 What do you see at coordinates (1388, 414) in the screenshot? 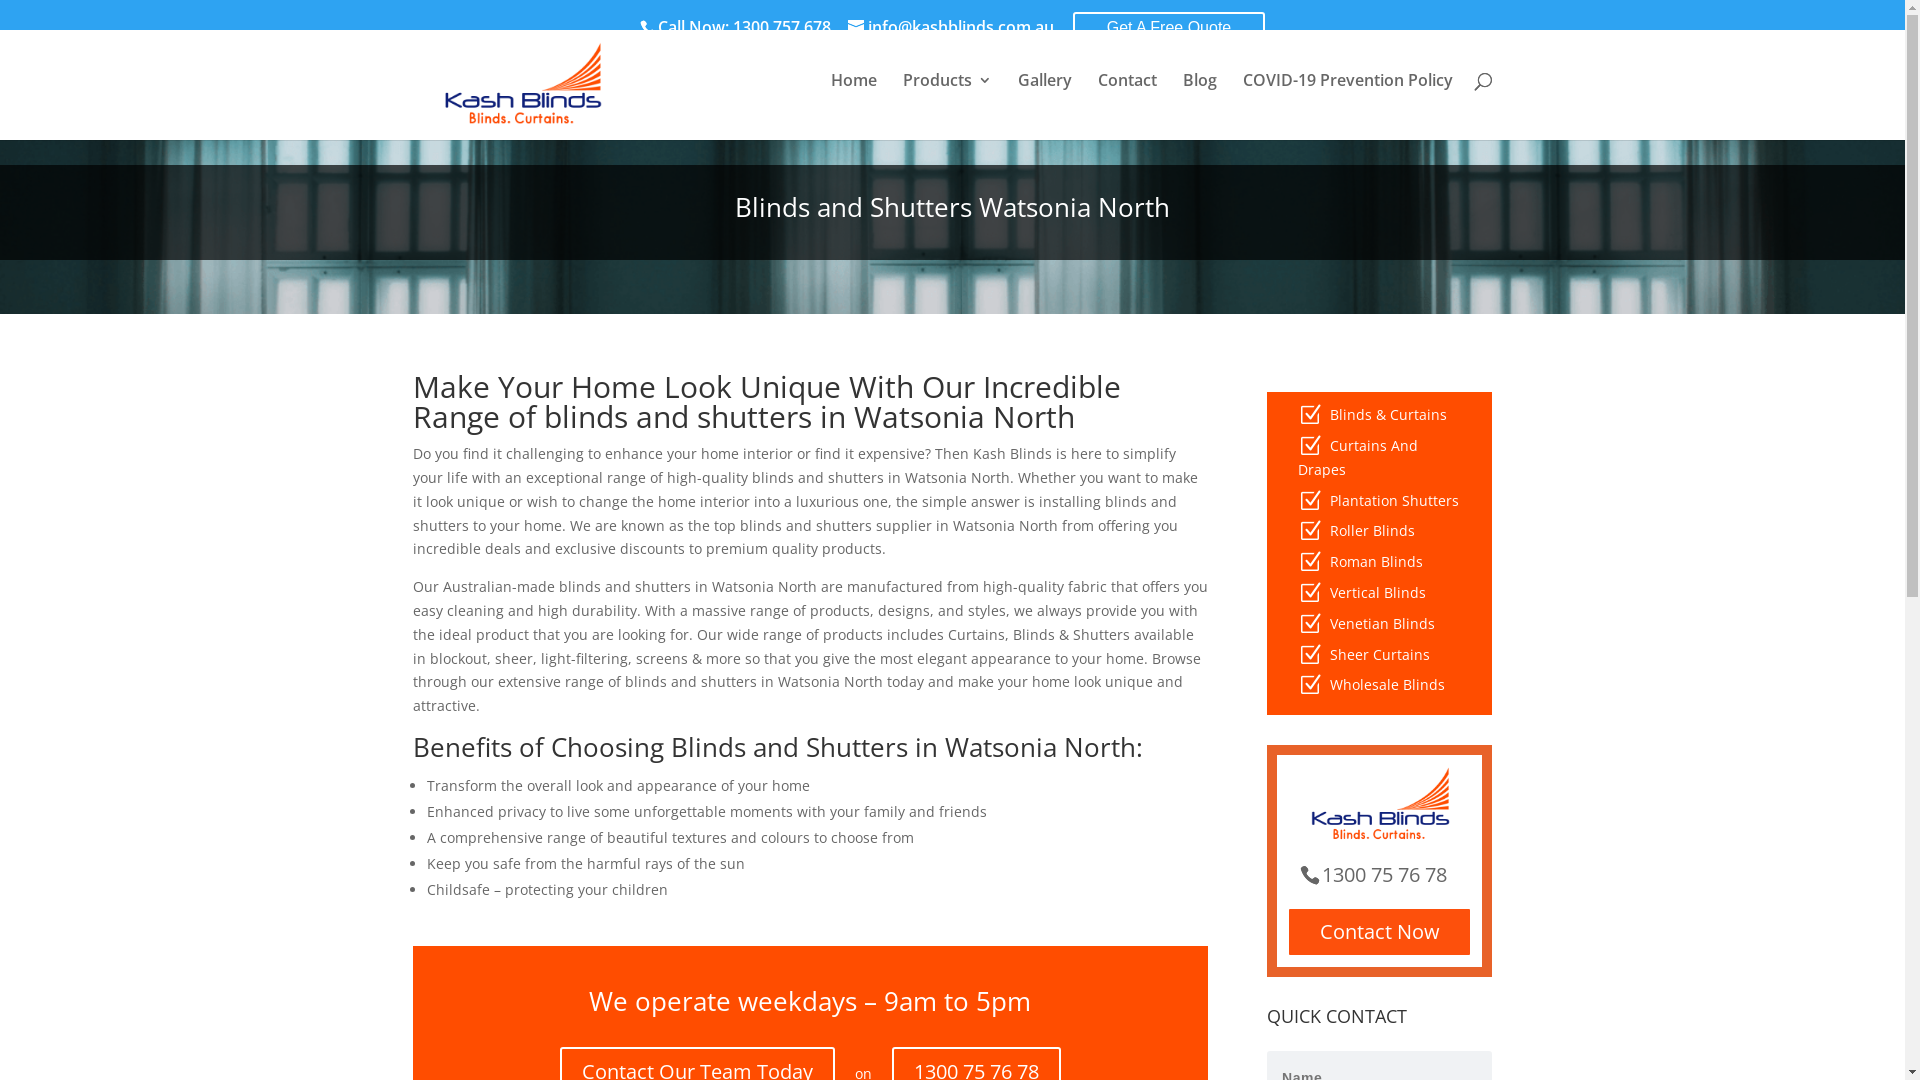
I see `Blinds & Curtains` at bounding box center [1388, 414].